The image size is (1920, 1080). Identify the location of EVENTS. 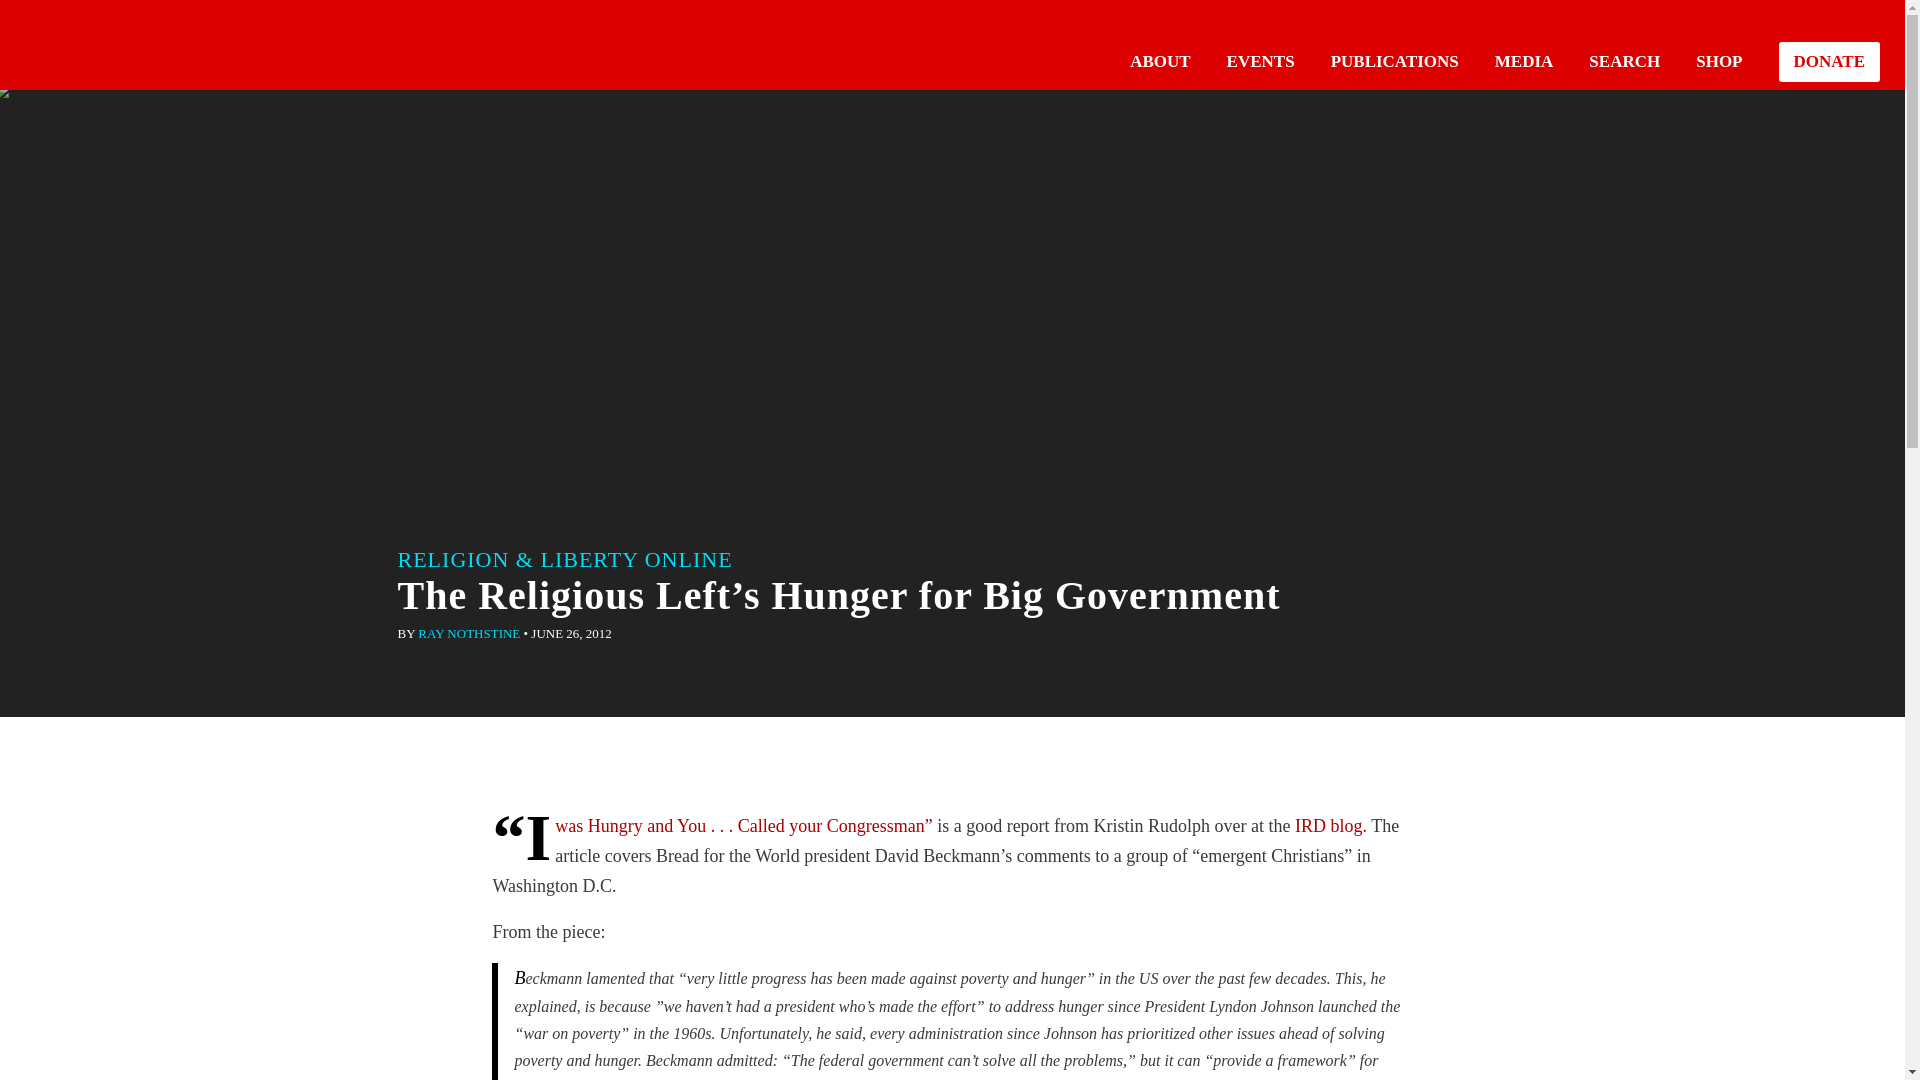
(1260, 61).